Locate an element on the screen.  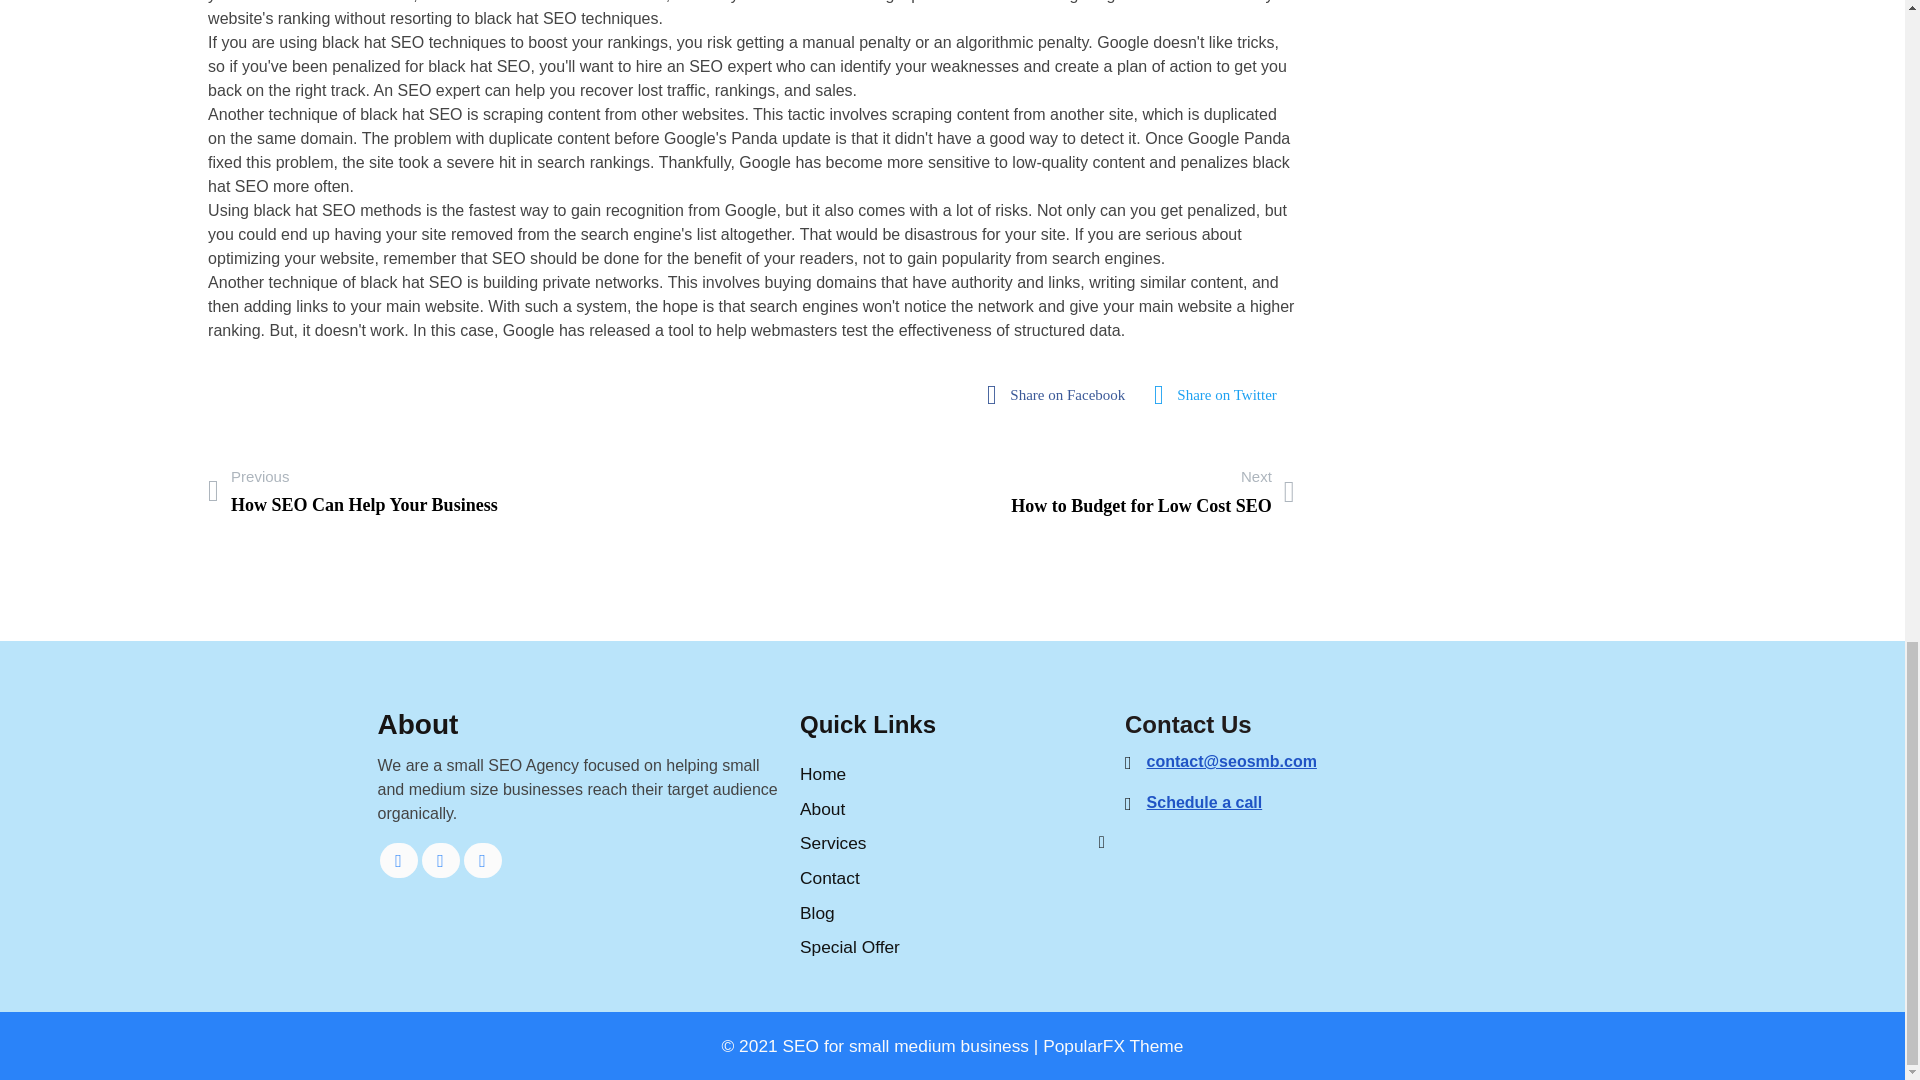
About is located at coordinates (482, 860).